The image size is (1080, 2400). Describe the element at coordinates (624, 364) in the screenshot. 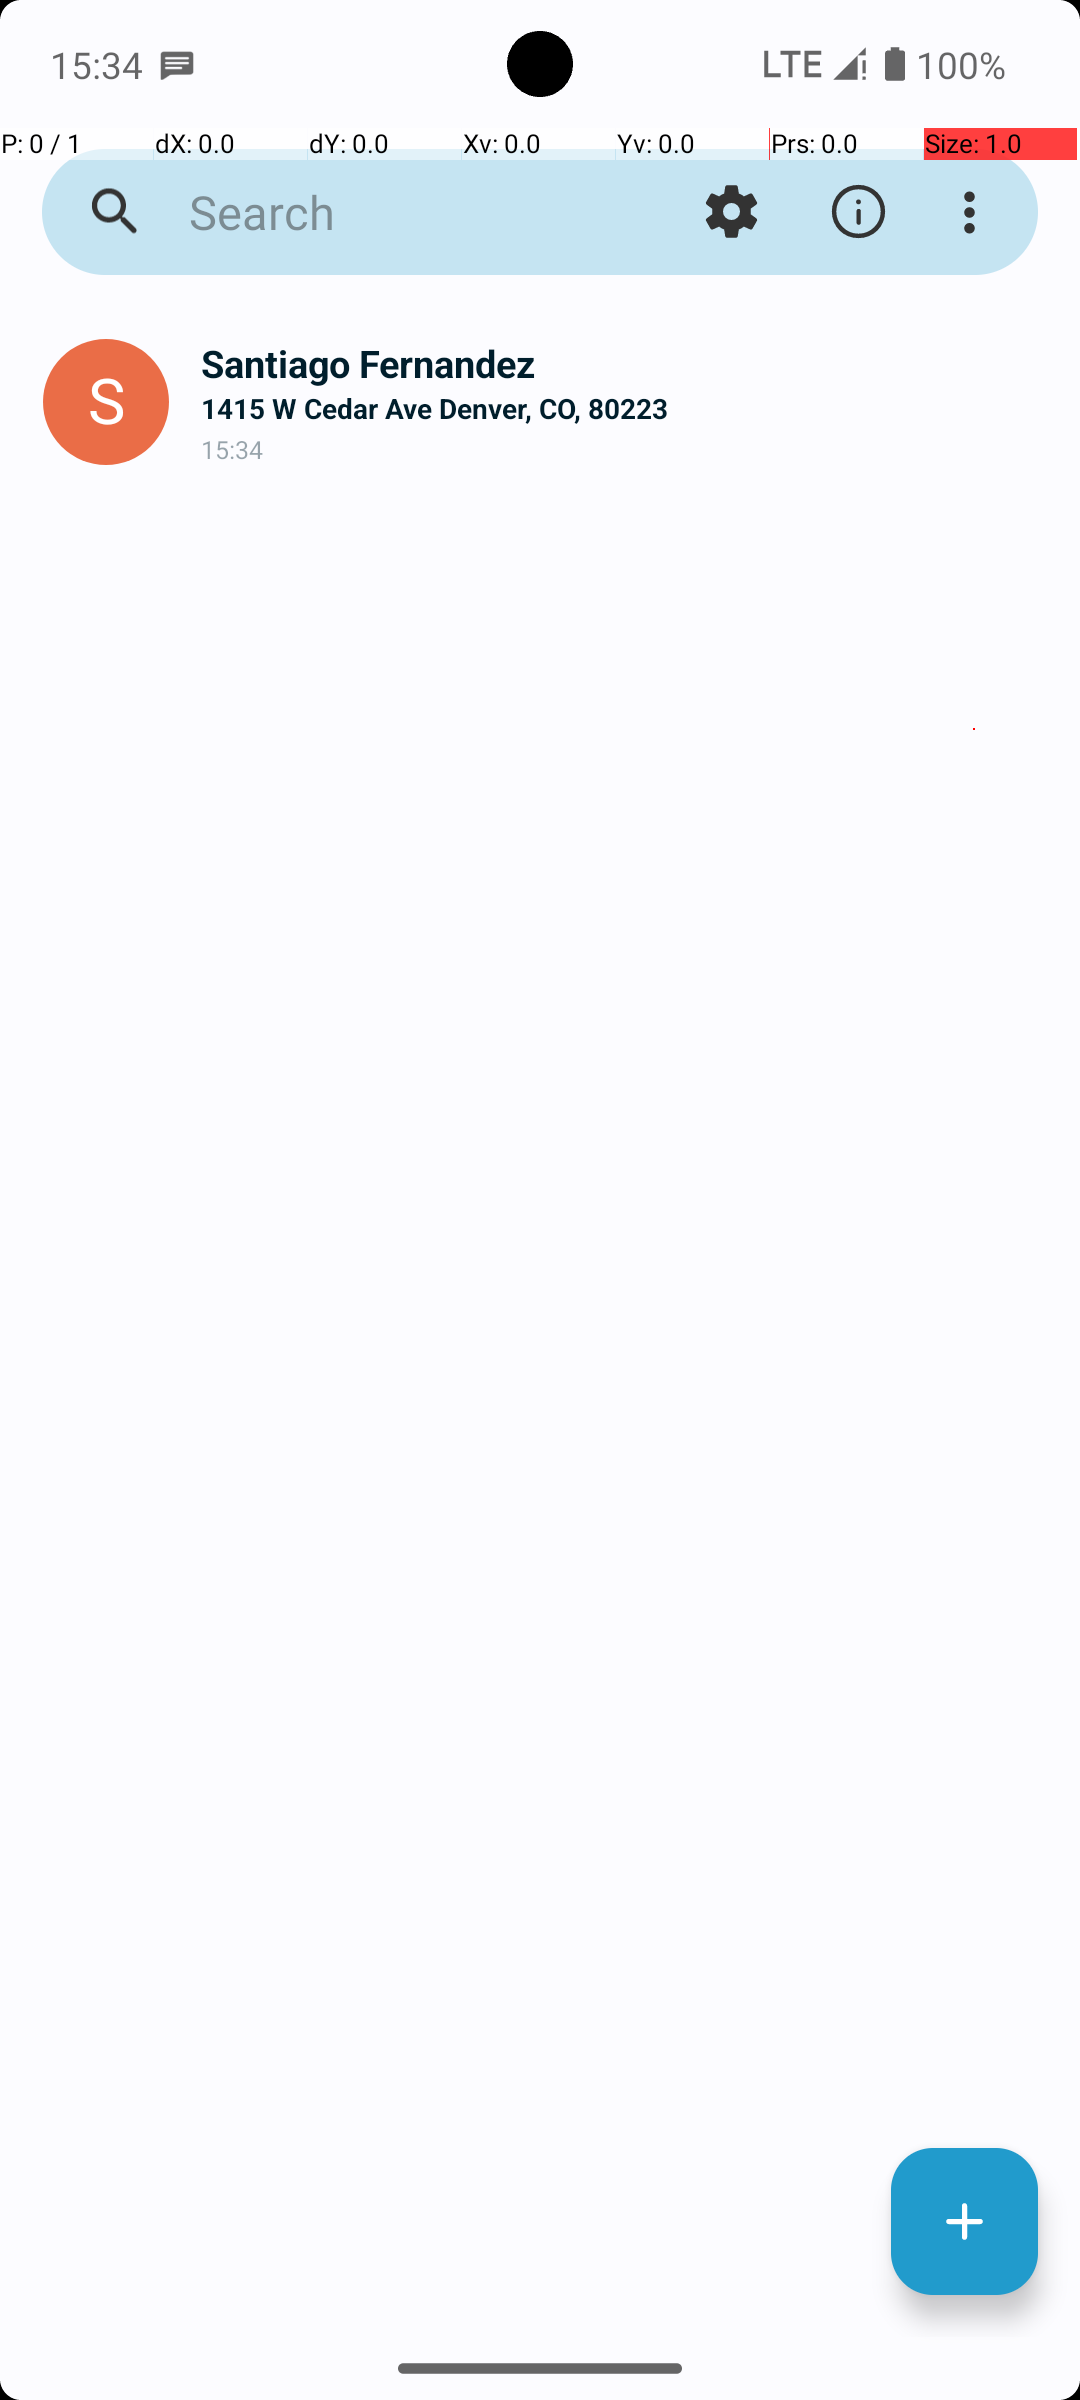

I see `Santiago Fernandez` at that location.